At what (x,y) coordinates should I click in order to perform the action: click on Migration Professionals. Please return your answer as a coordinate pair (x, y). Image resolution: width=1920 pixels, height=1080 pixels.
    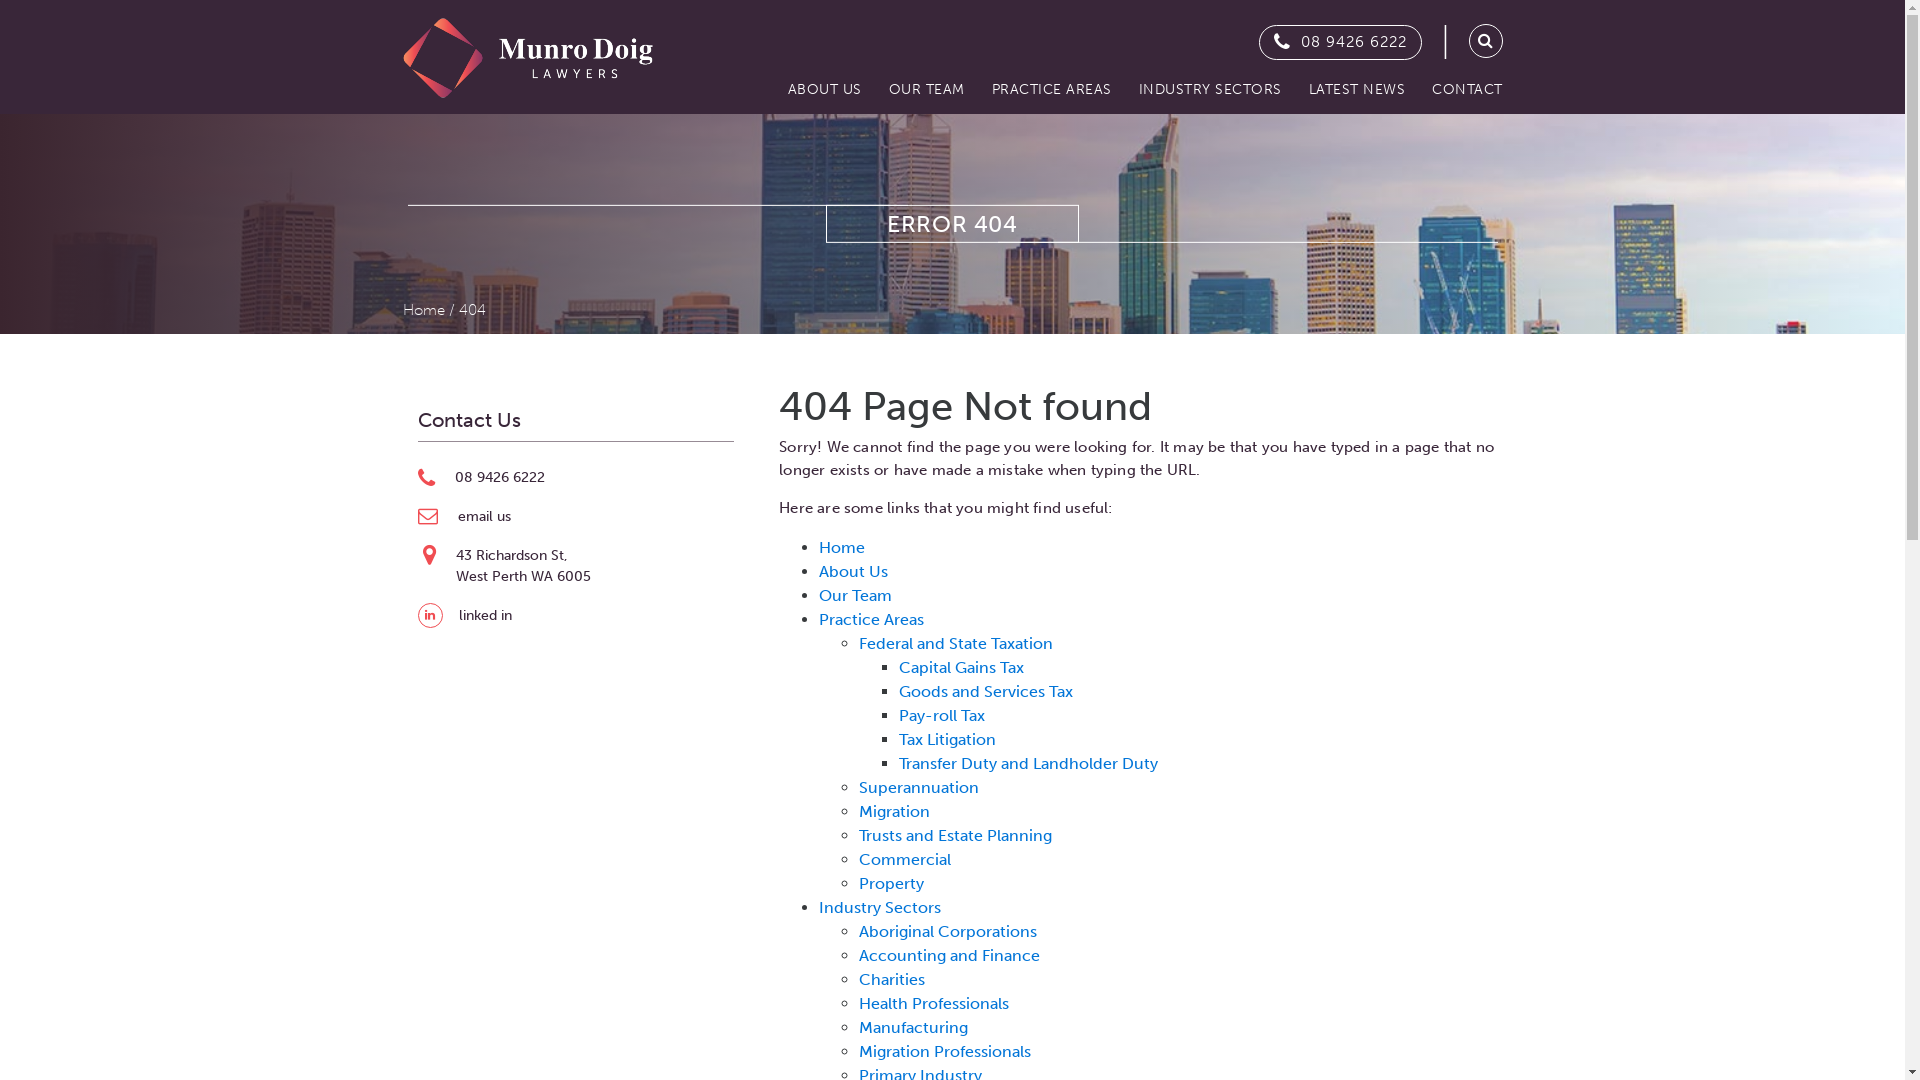
    Looking at the image, I should click on (945, 1052).